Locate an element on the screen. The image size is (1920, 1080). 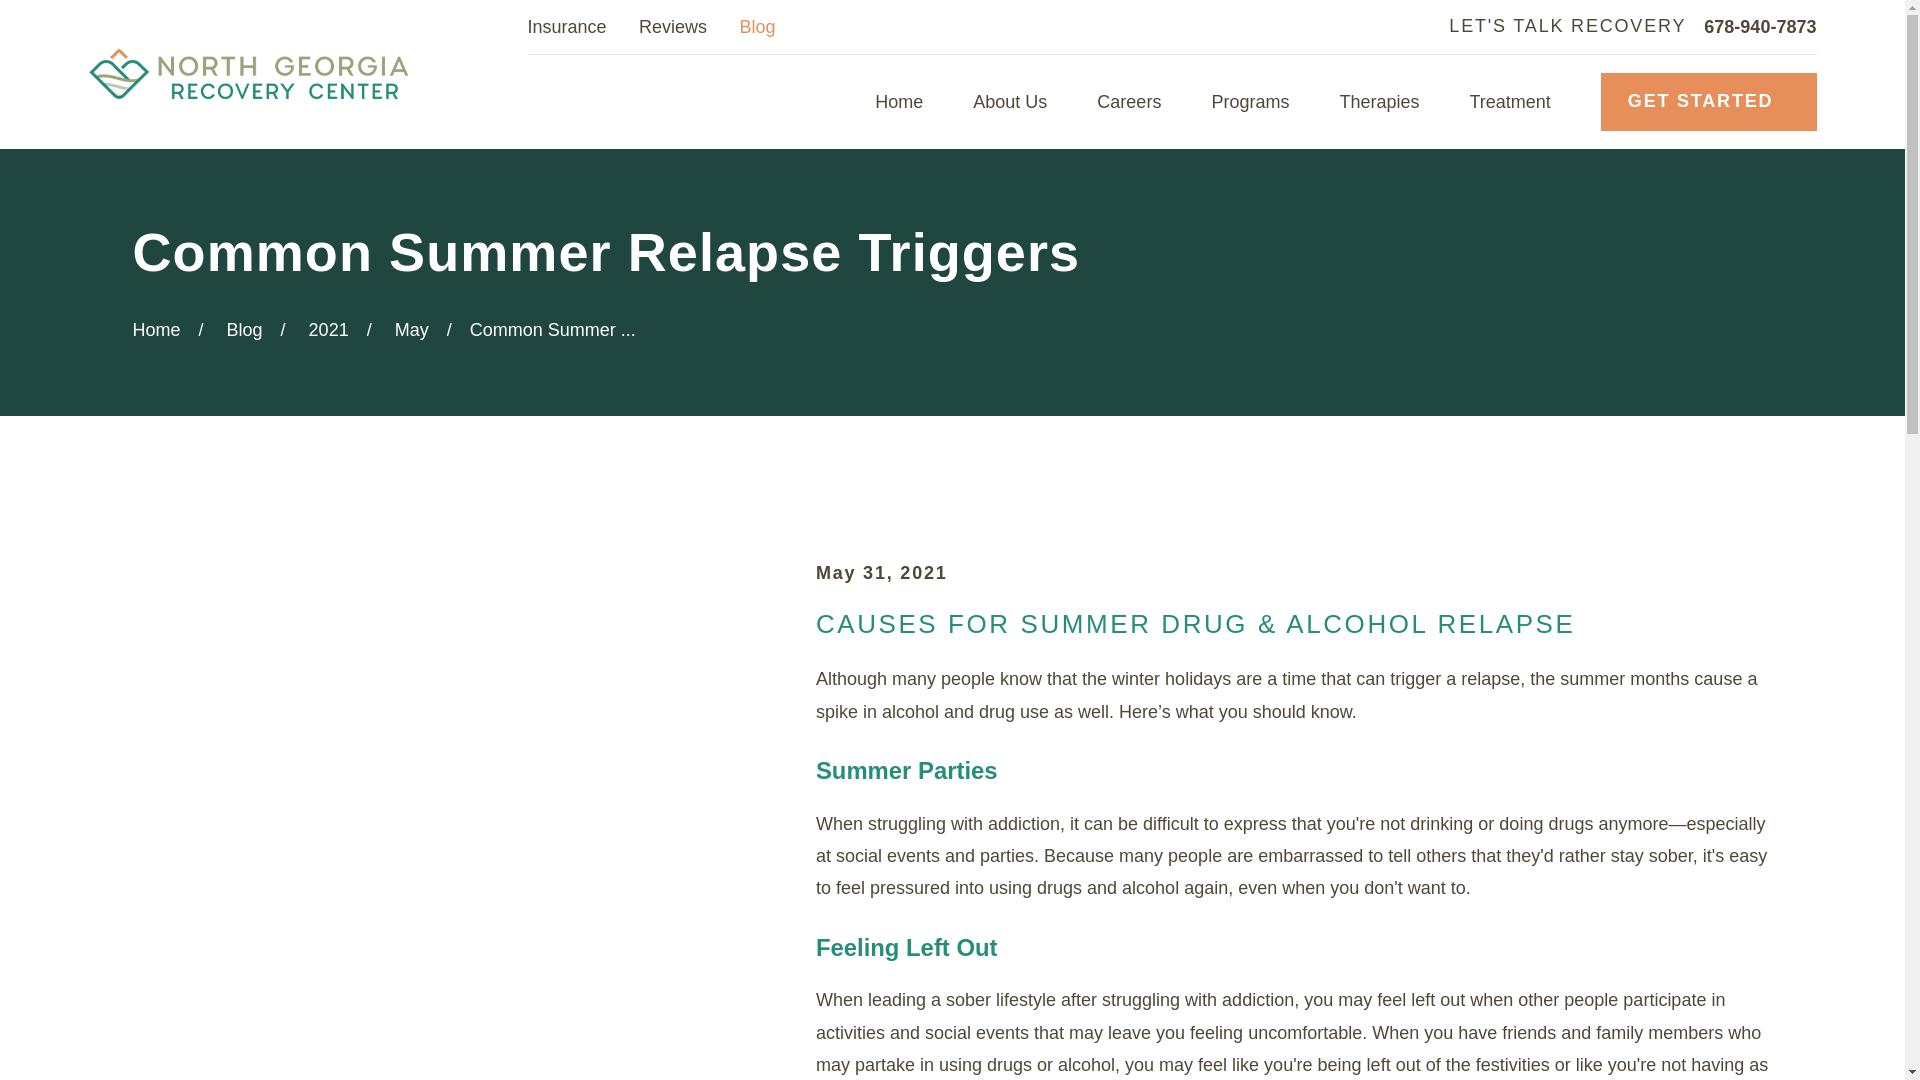
Go Home is located at coordinates (156, 330).